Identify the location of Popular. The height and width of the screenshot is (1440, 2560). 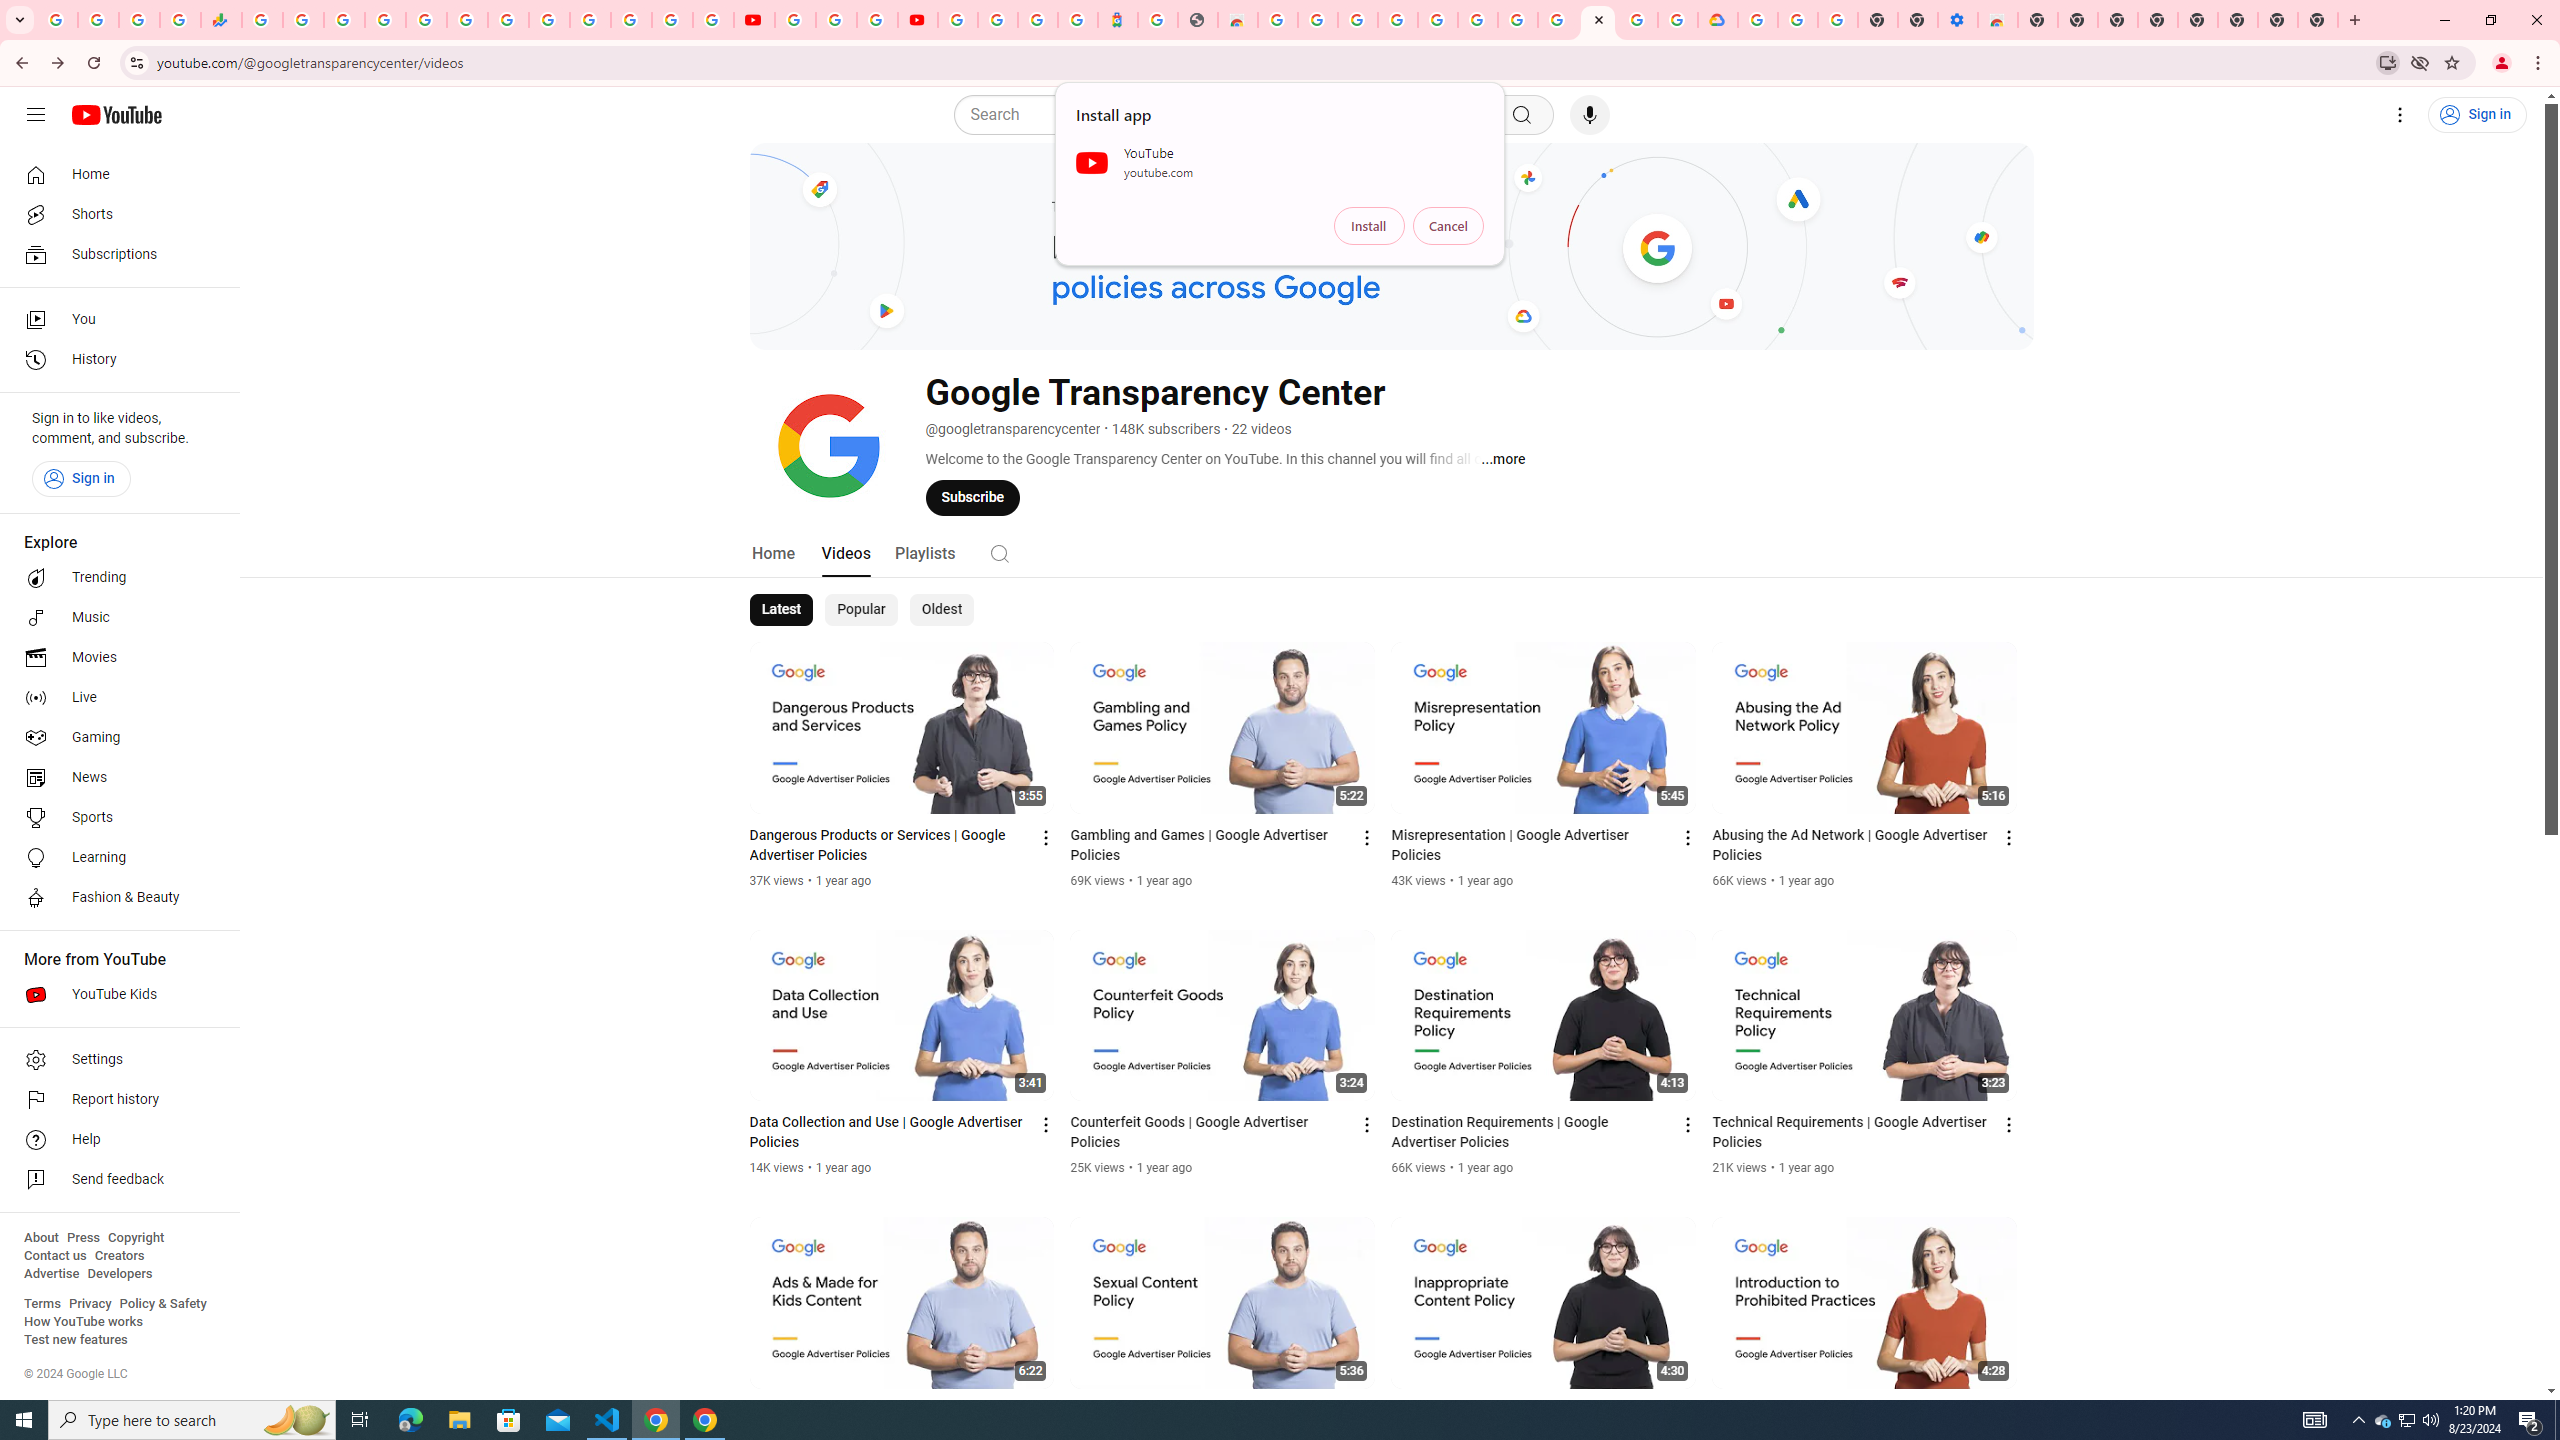
(861, 610).